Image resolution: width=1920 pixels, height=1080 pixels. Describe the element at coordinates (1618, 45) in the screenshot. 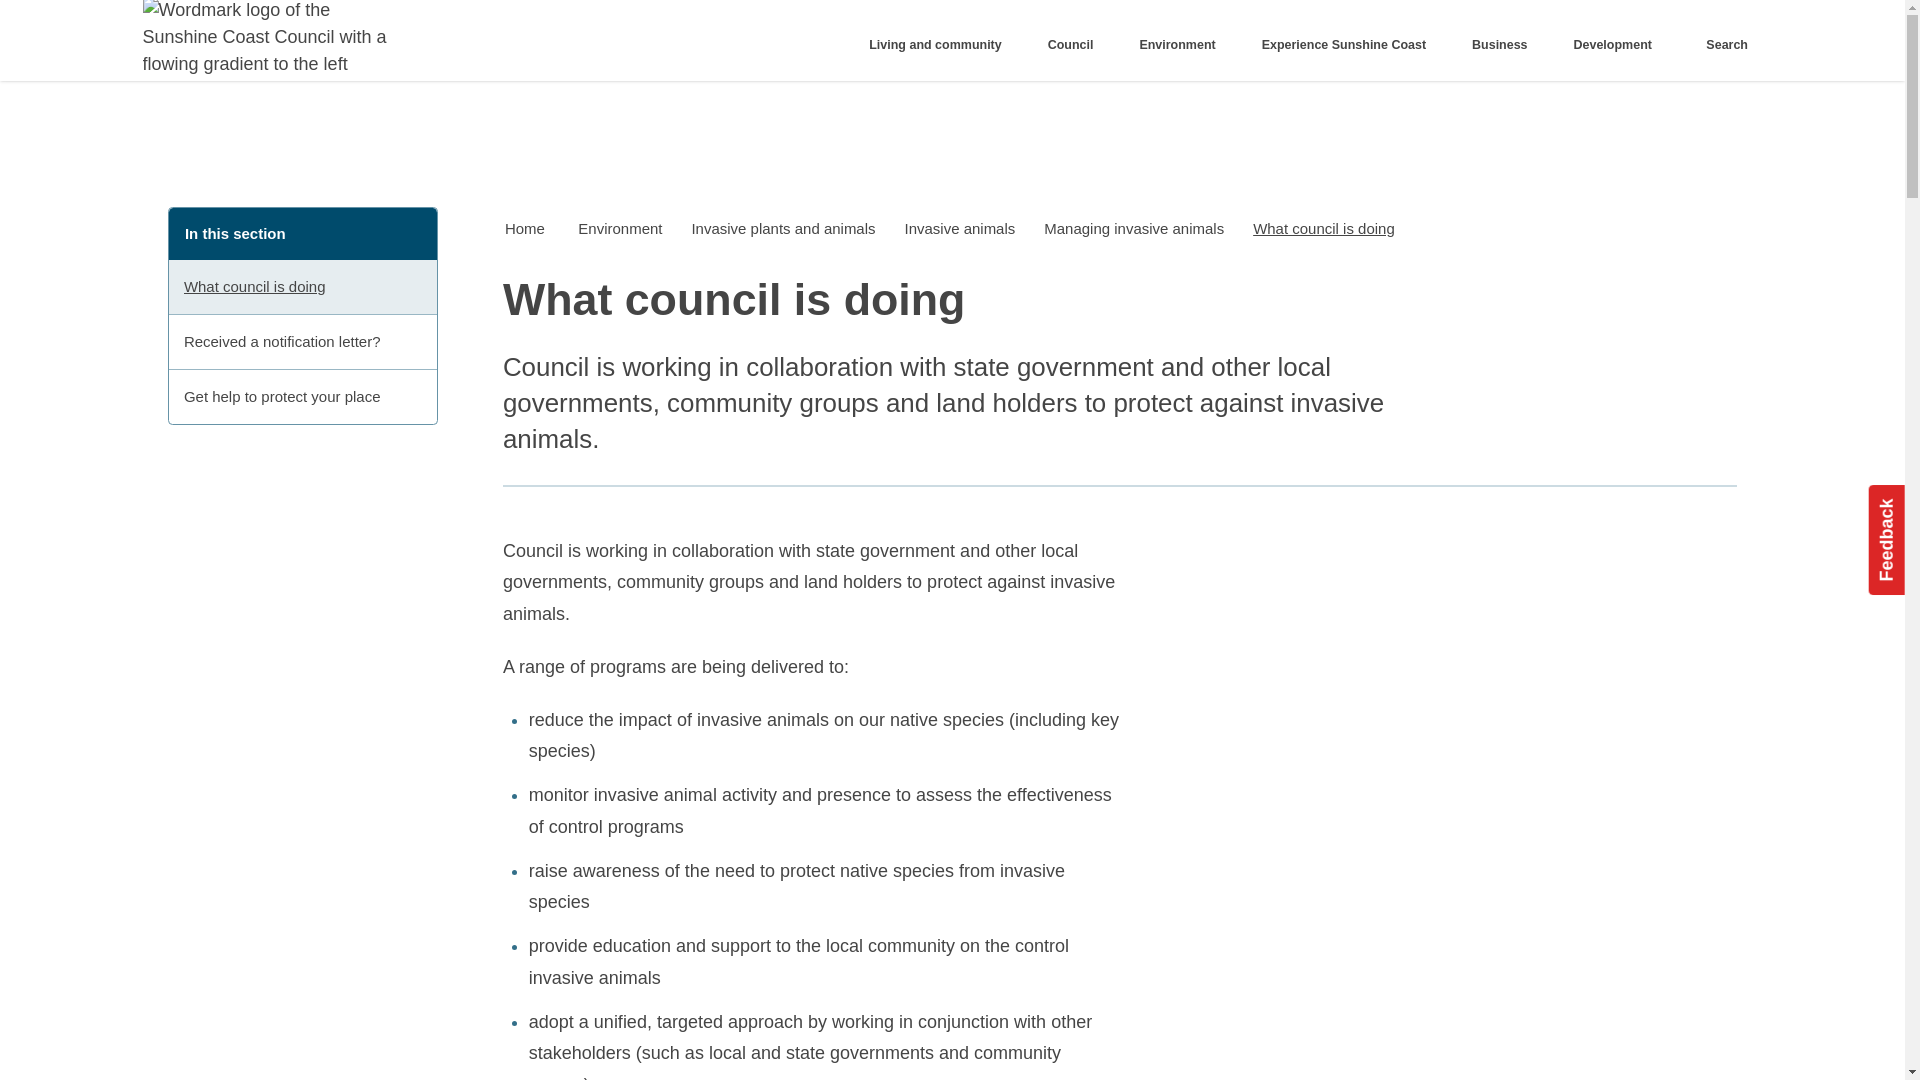

I see `Development` at that location.